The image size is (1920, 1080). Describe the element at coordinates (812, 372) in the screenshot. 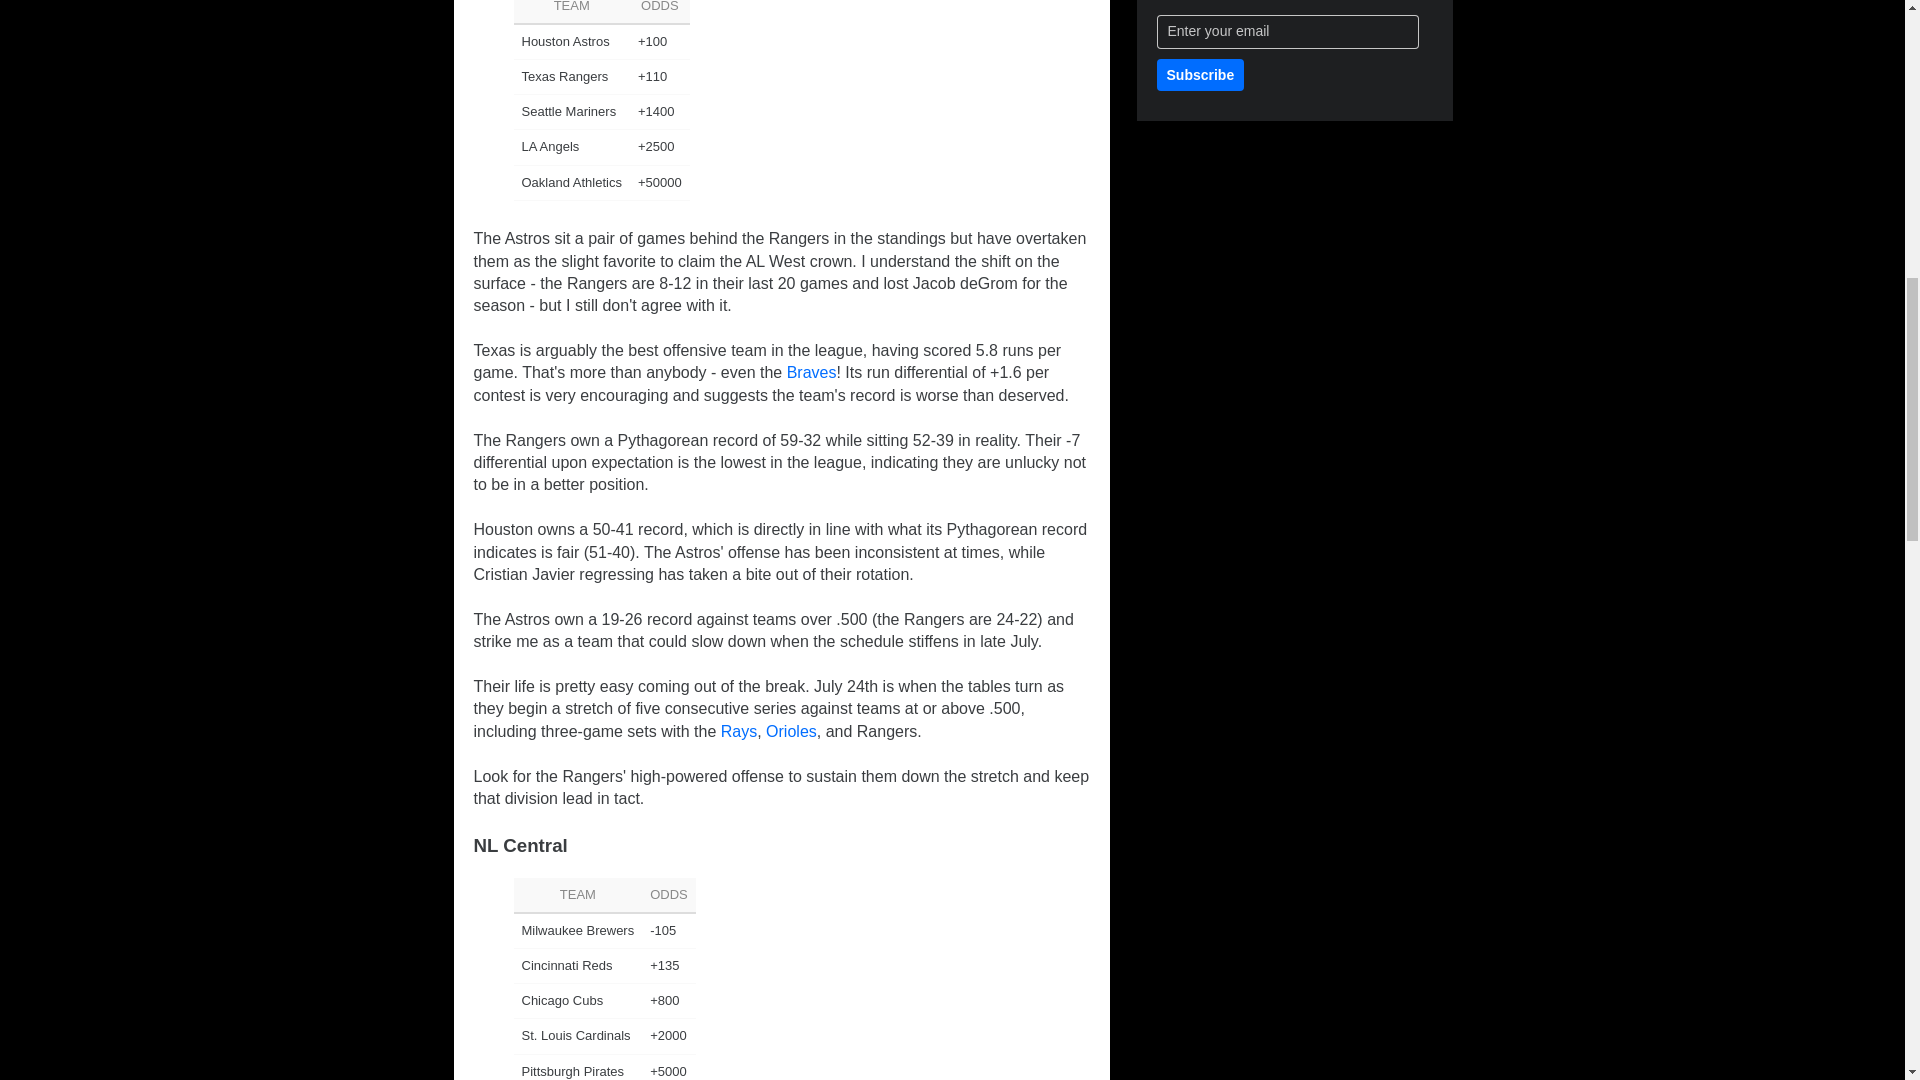

I see `Braves` at that location.